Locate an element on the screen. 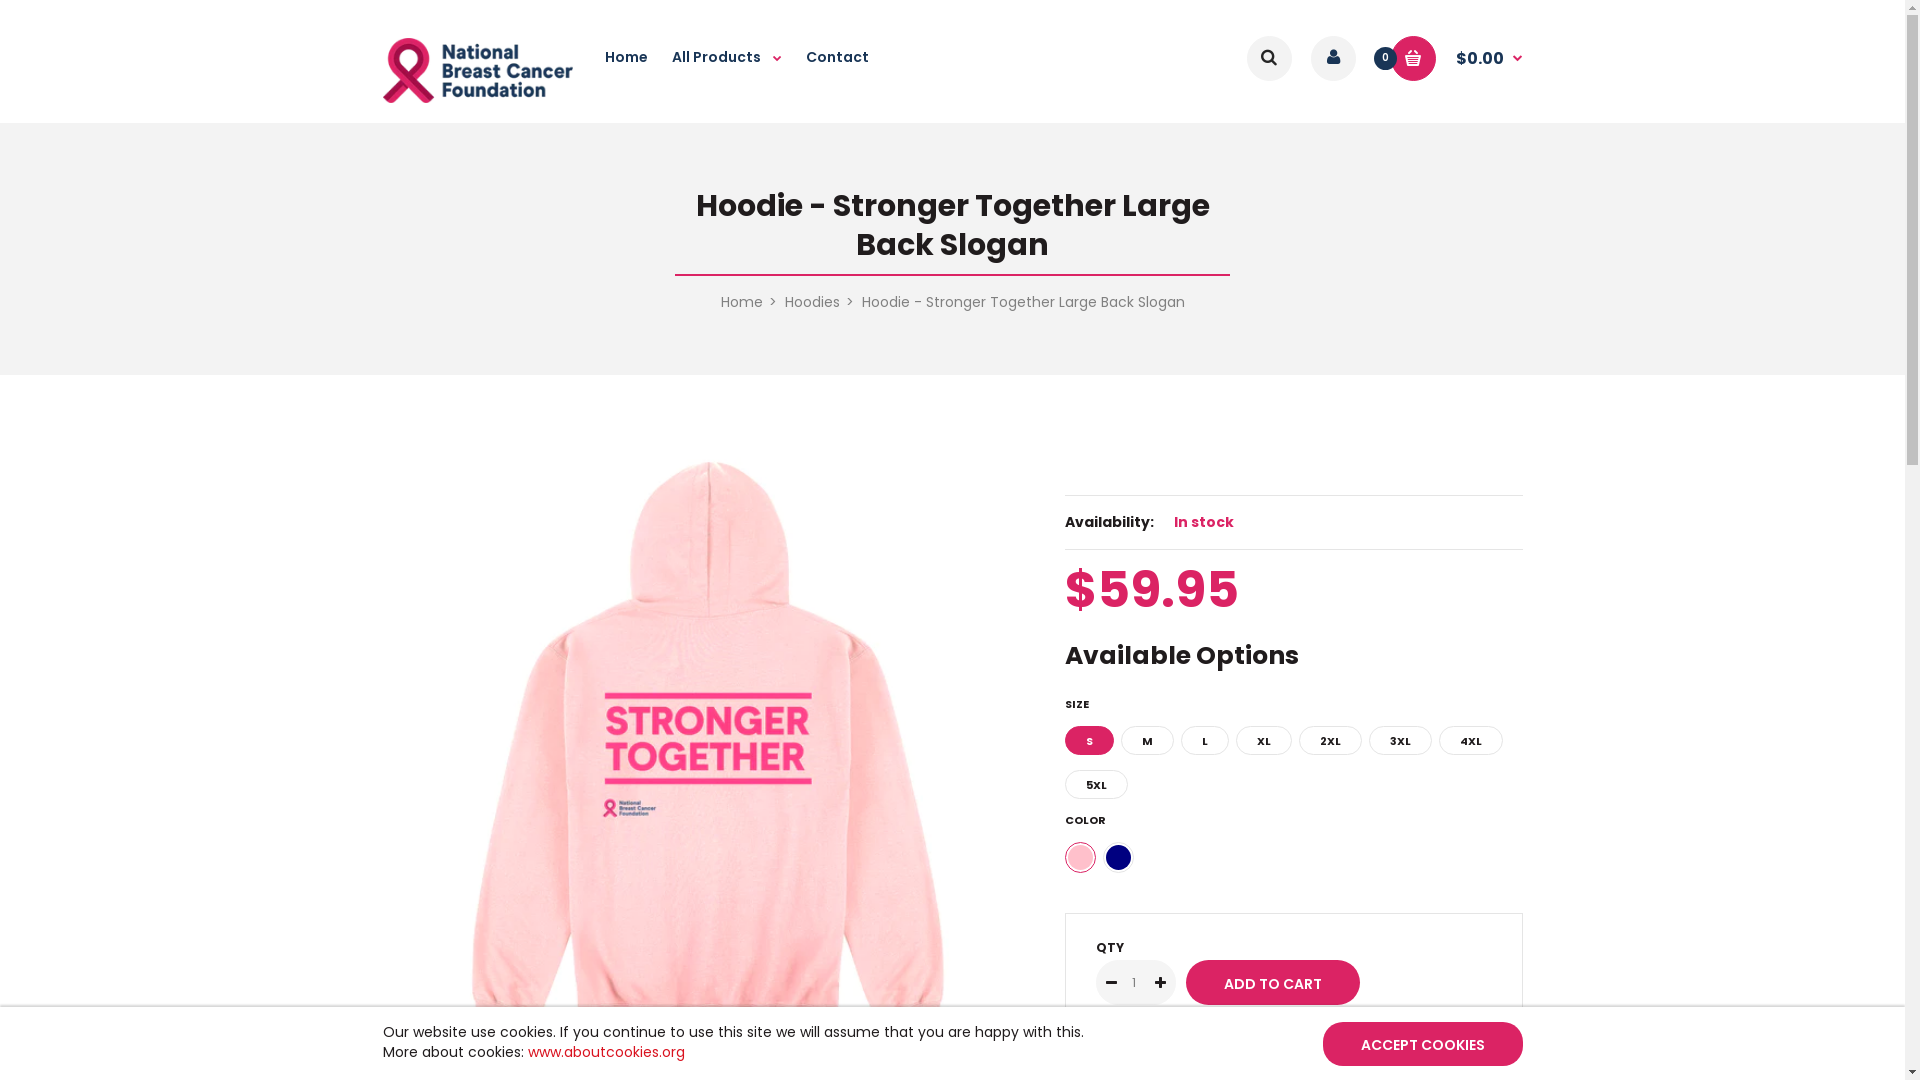 The height and width of the screenshot is (1080, 1920). Hoodies is located at coordinates (812, 302).